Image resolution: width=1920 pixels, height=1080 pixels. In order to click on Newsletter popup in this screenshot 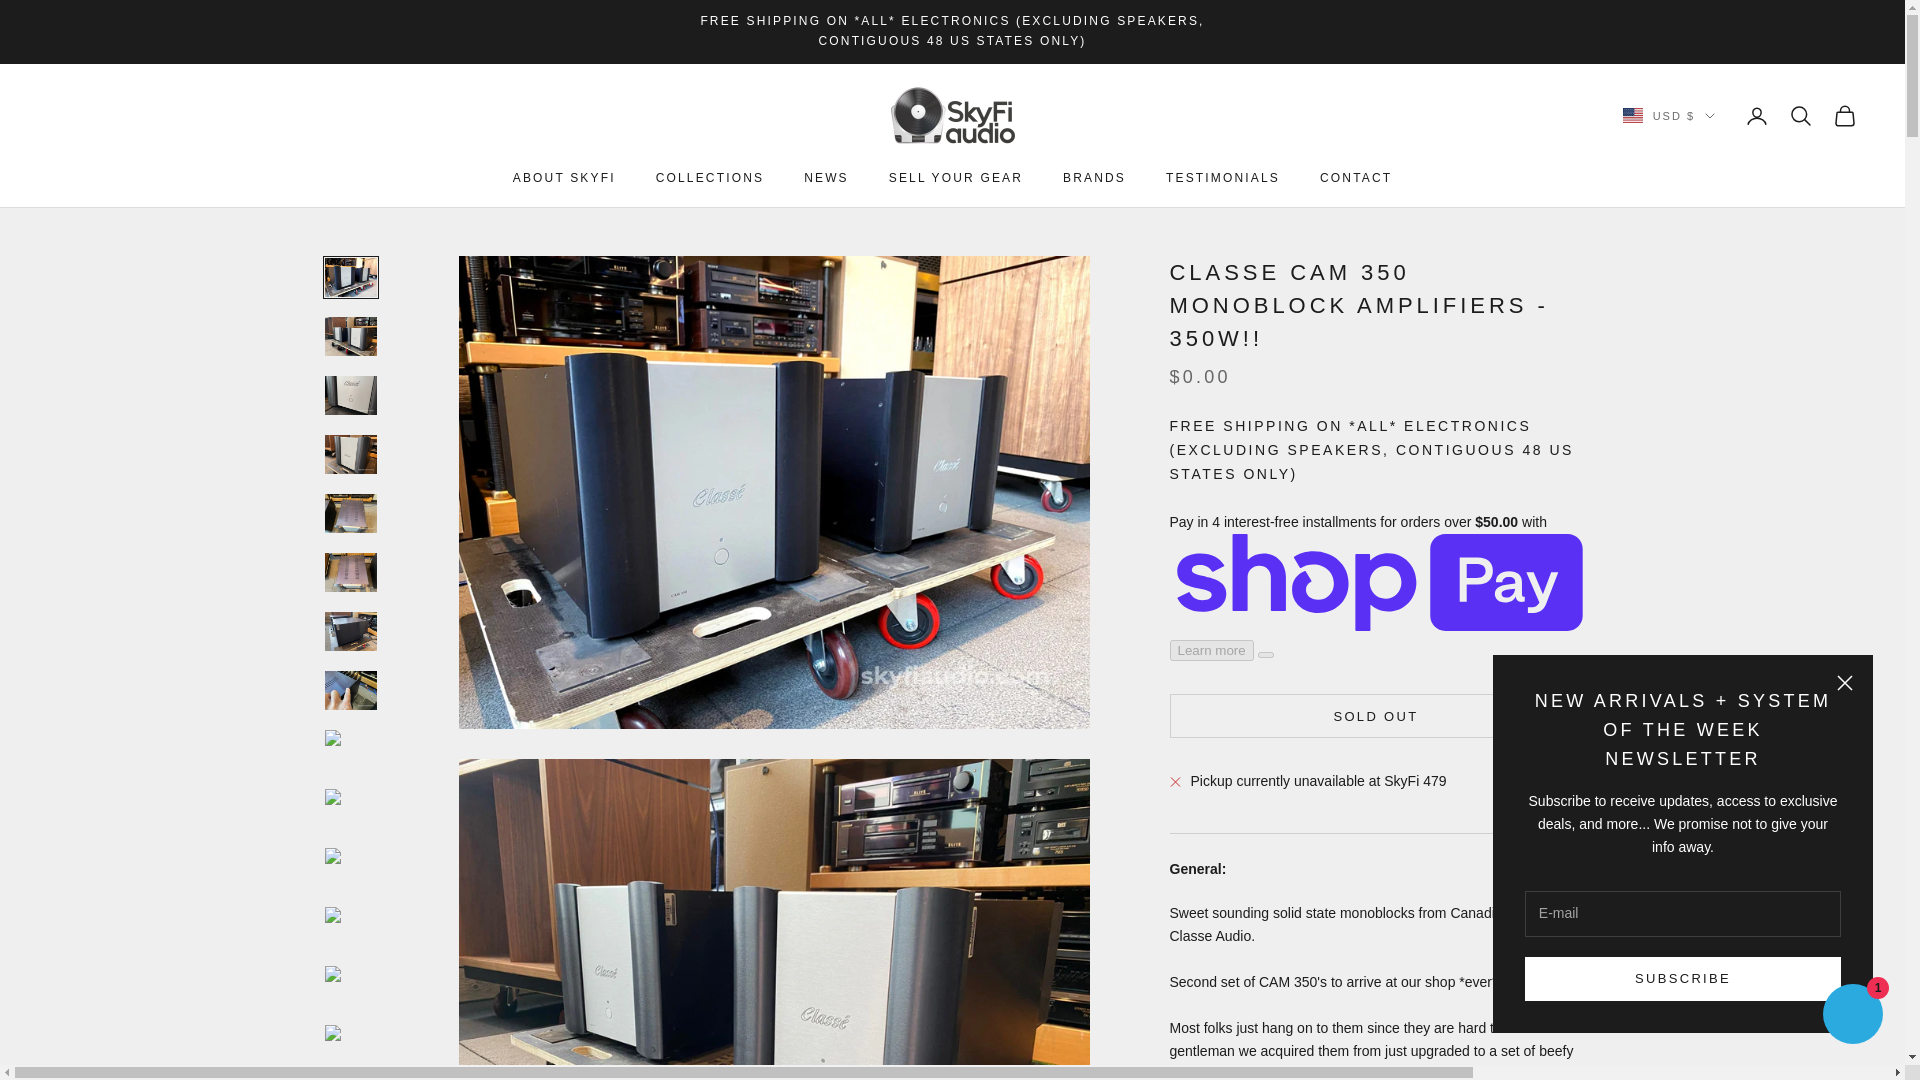, I will do `click(1683, 843)`.